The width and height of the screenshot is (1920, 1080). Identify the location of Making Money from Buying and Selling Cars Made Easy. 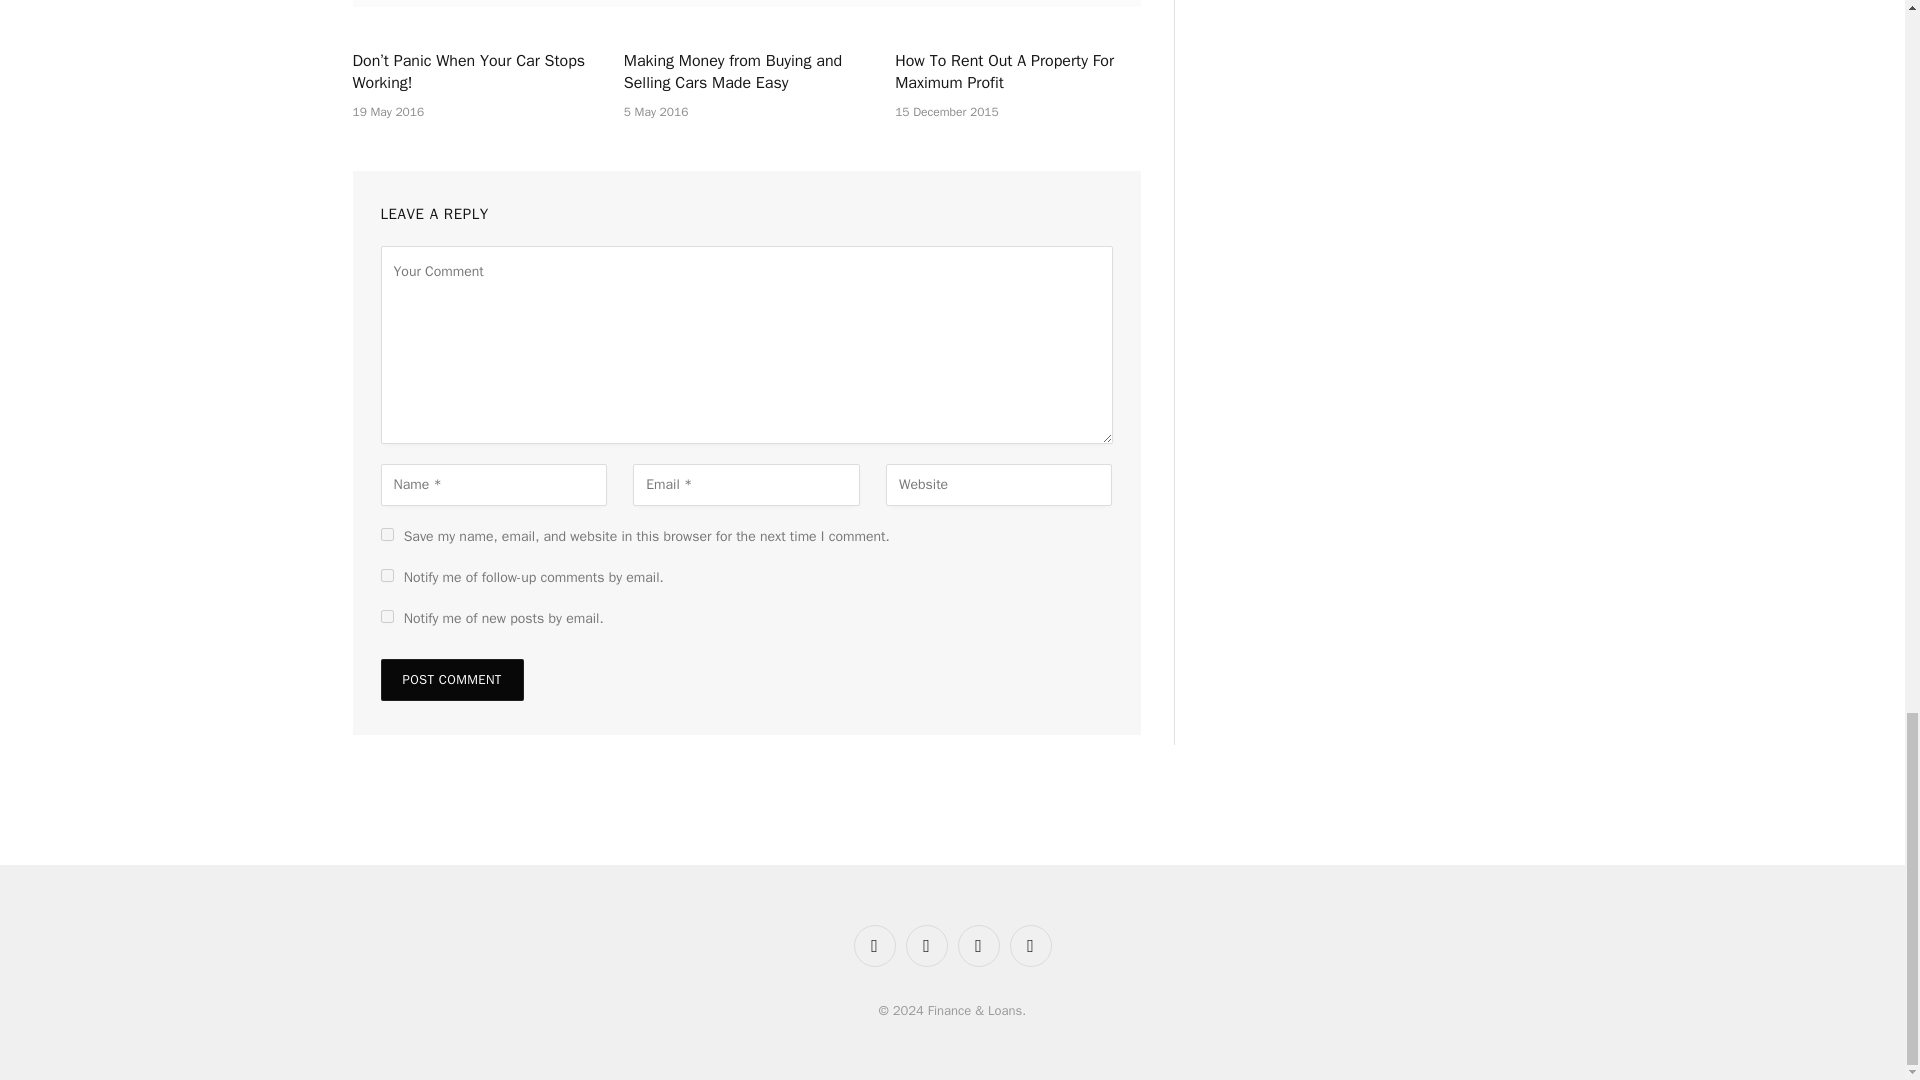
(746, 72).